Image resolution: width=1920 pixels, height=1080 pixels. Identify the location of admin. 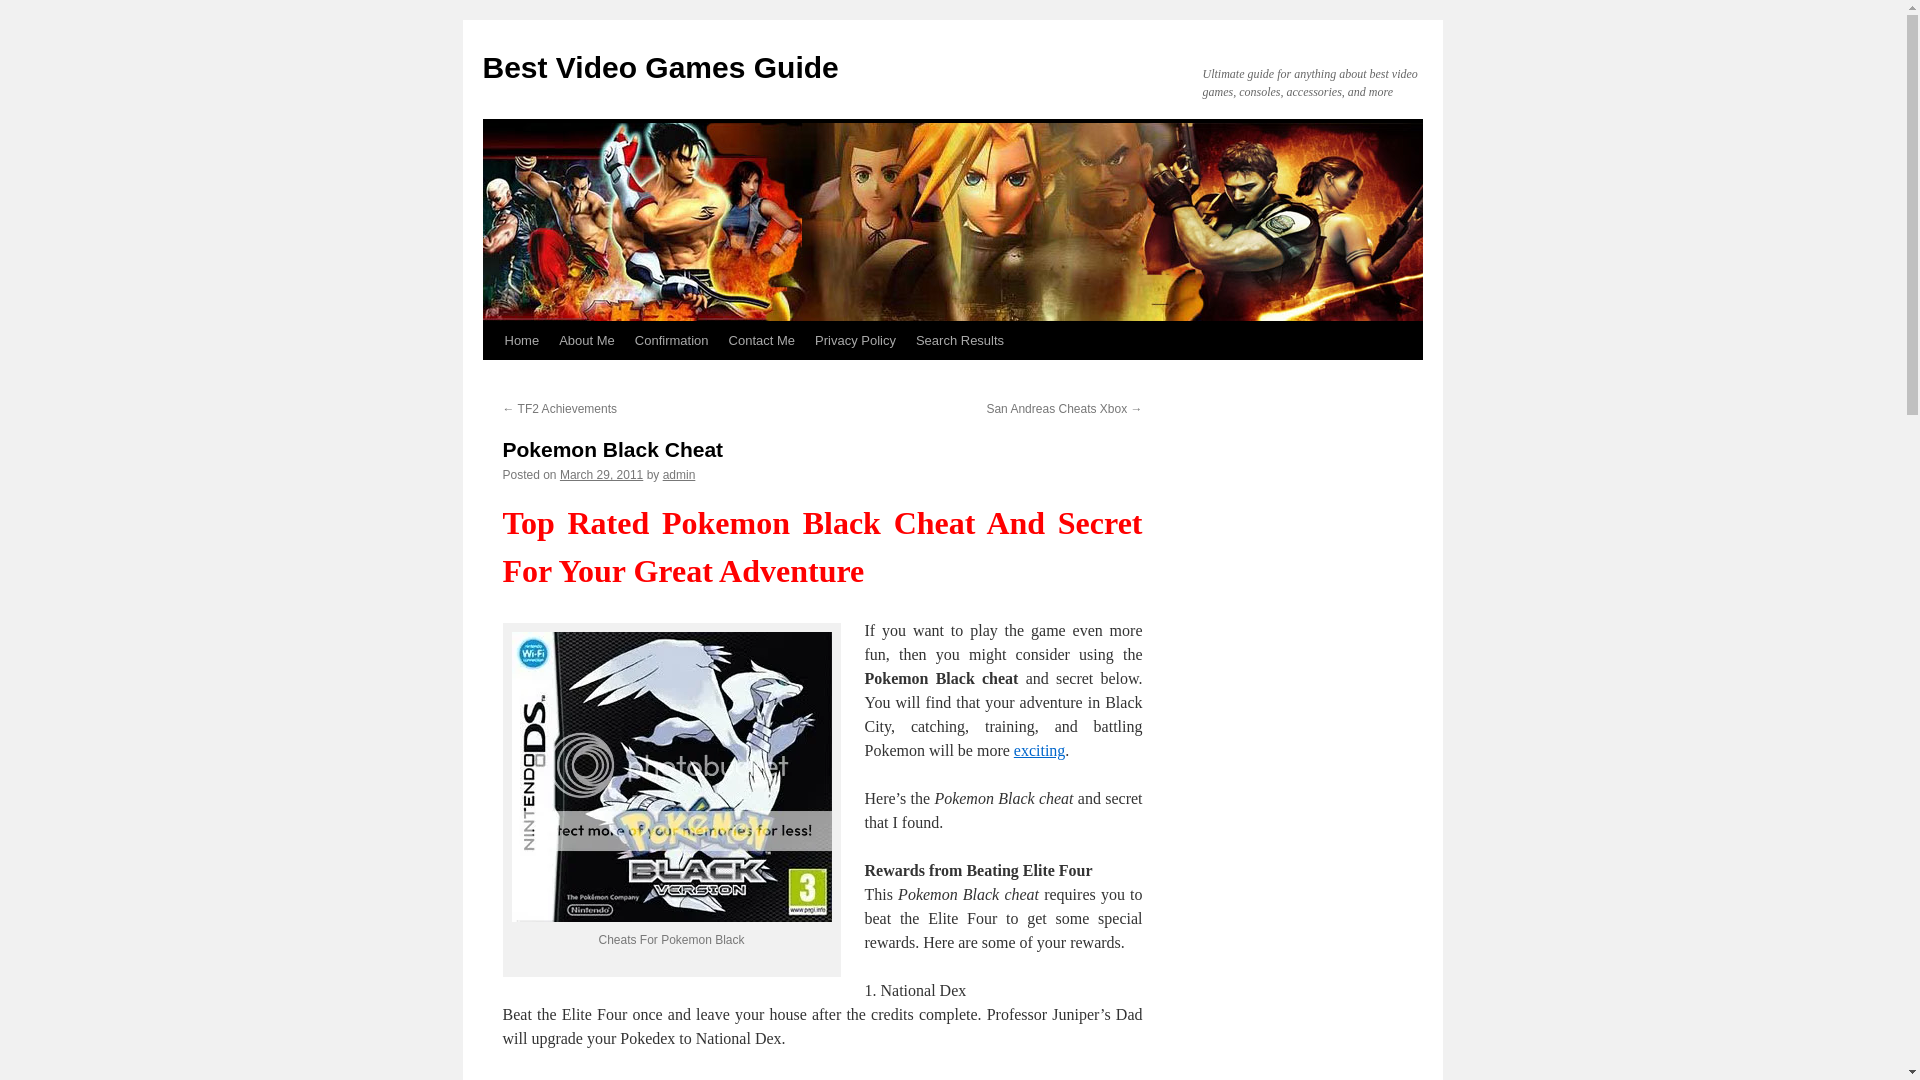
(678, 474).